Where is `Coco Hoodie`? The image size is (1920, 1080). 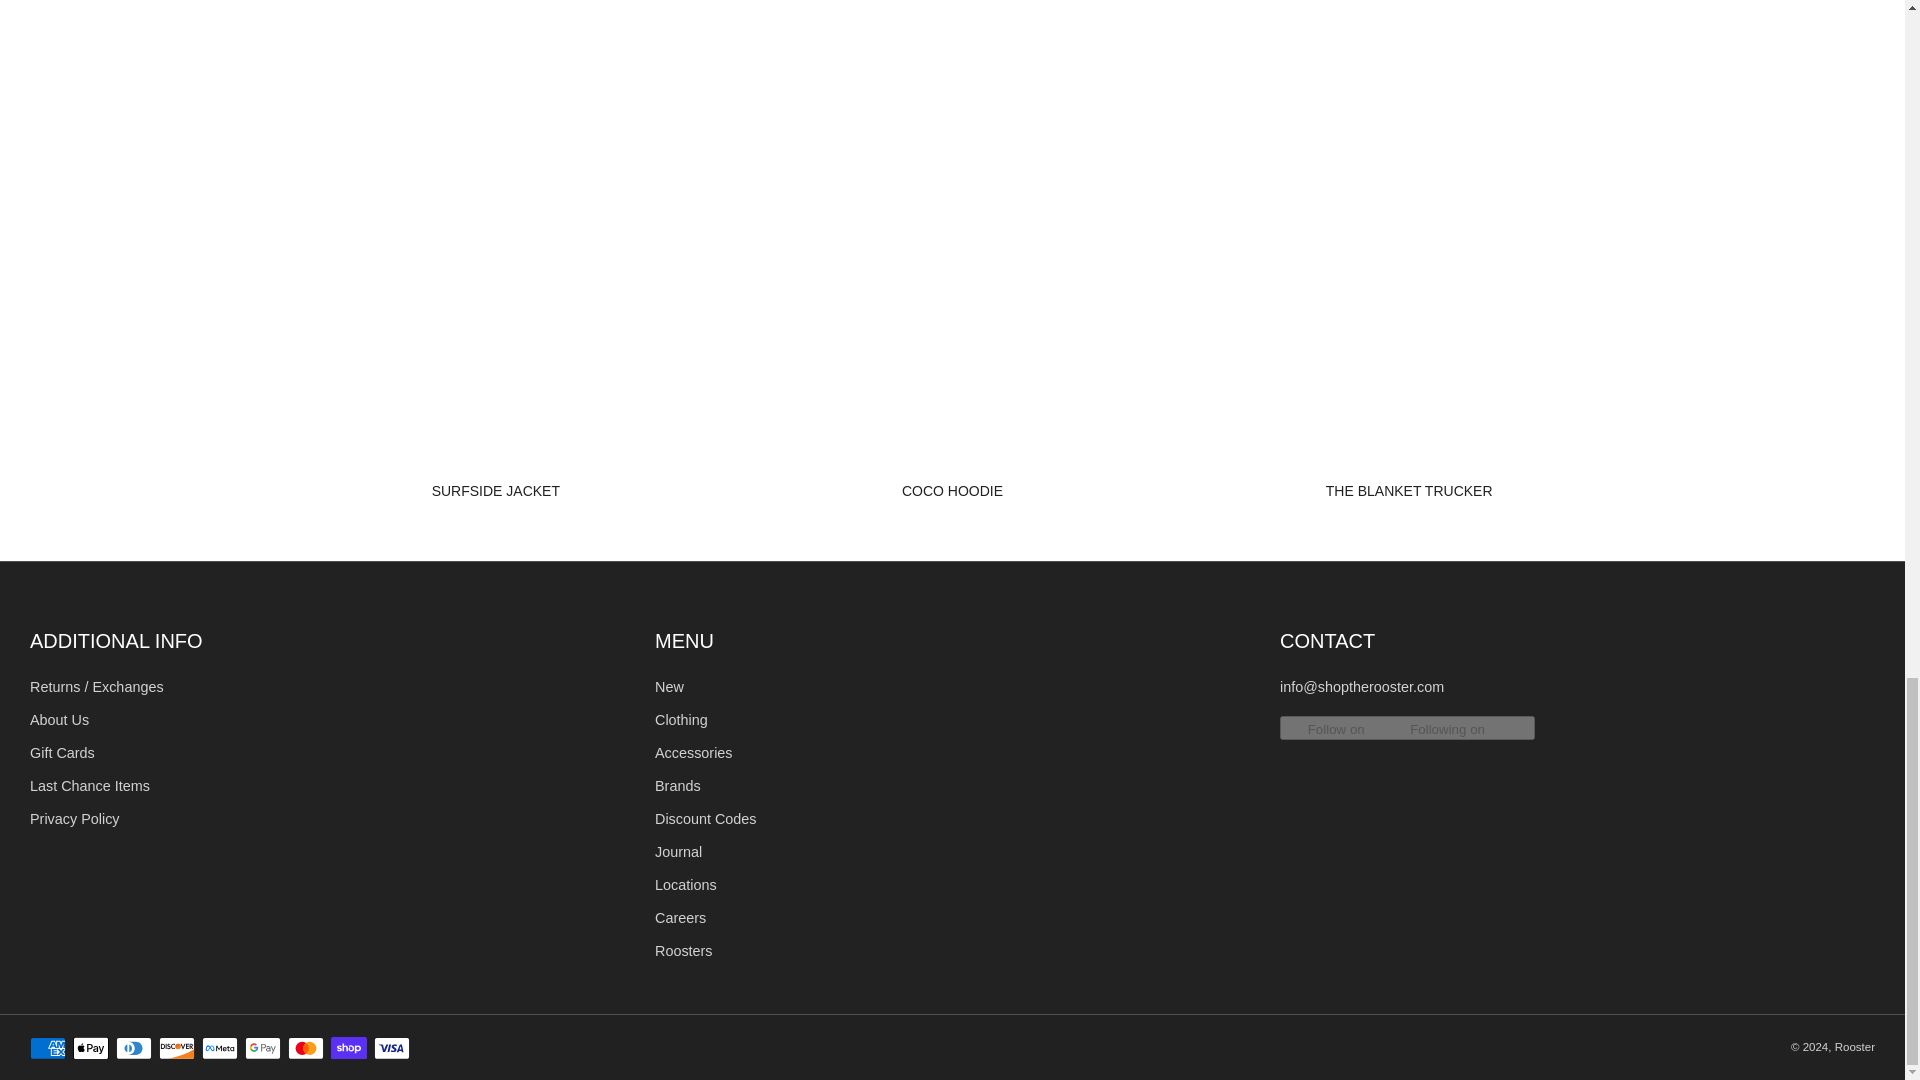 Coco Hoodie is located at coordinates (952, 490).